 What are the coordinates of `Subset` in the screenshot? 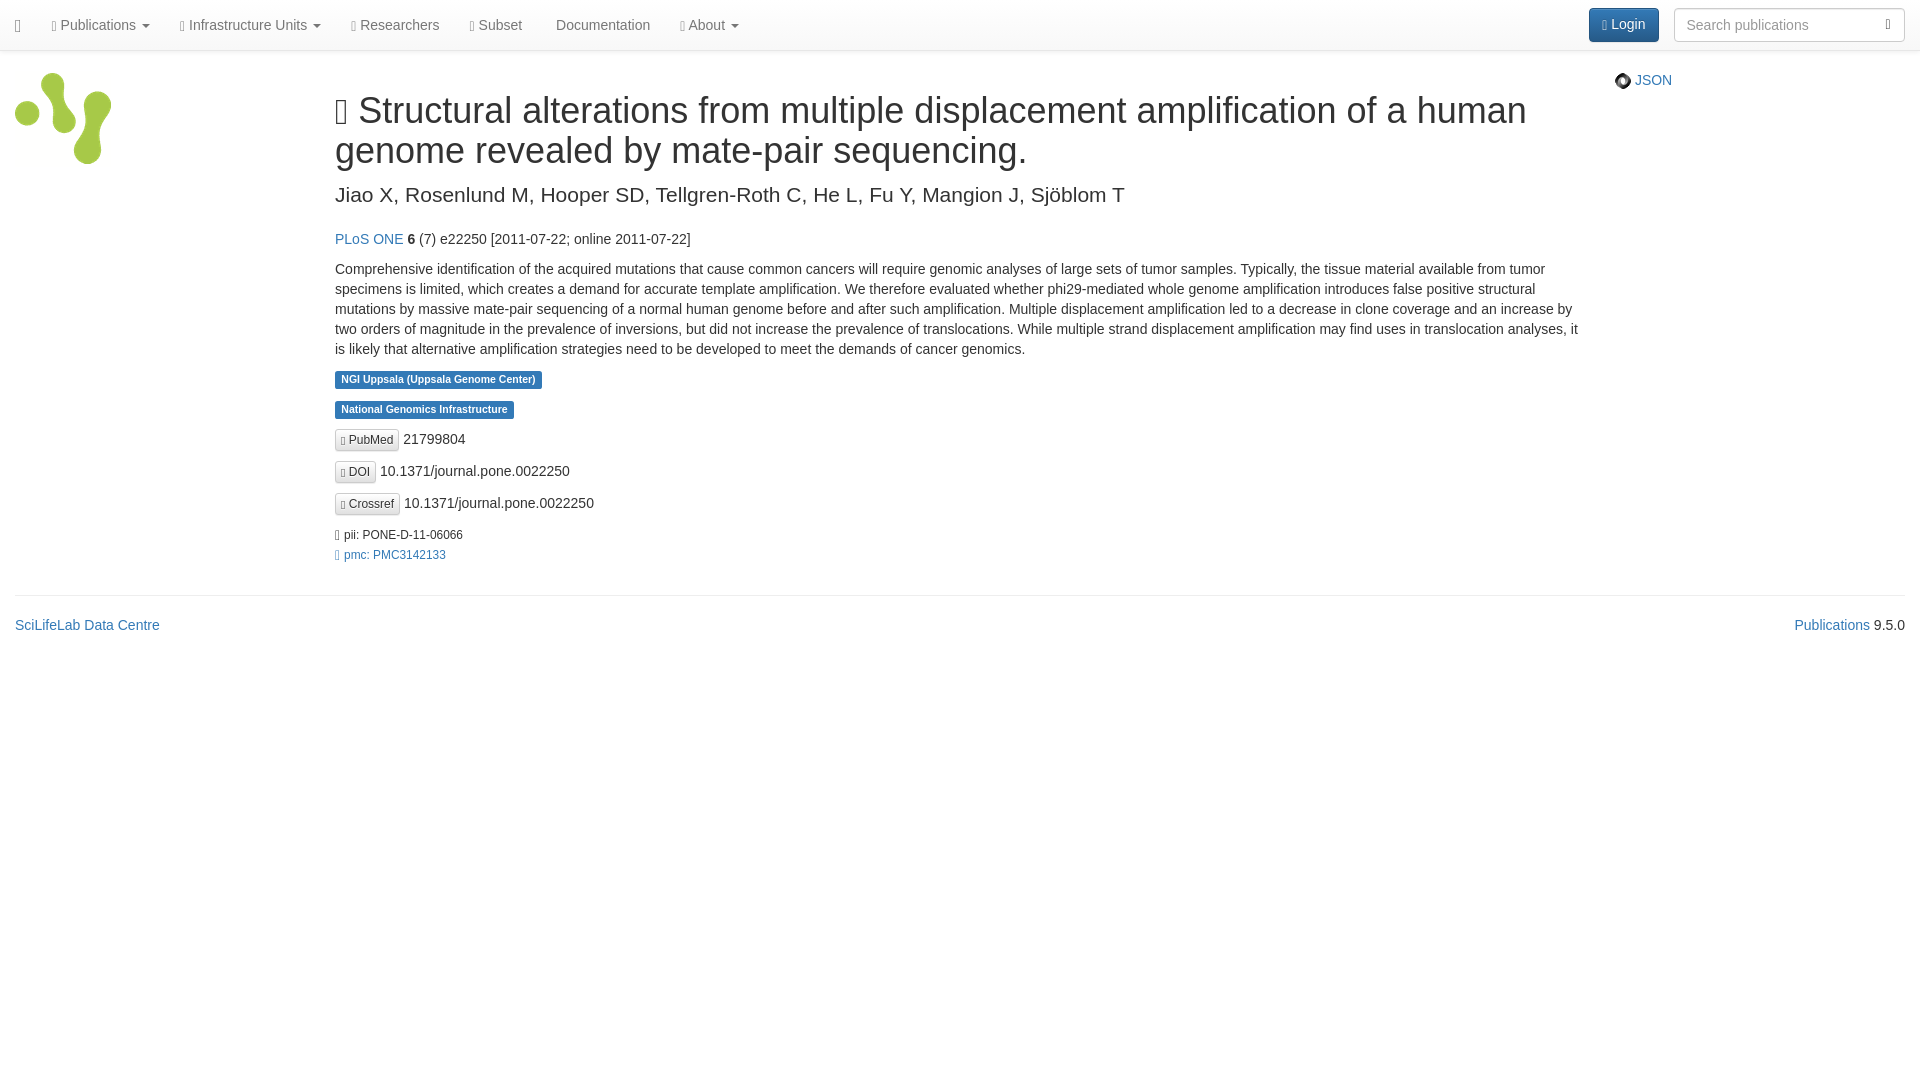 It's located at (496, 24).